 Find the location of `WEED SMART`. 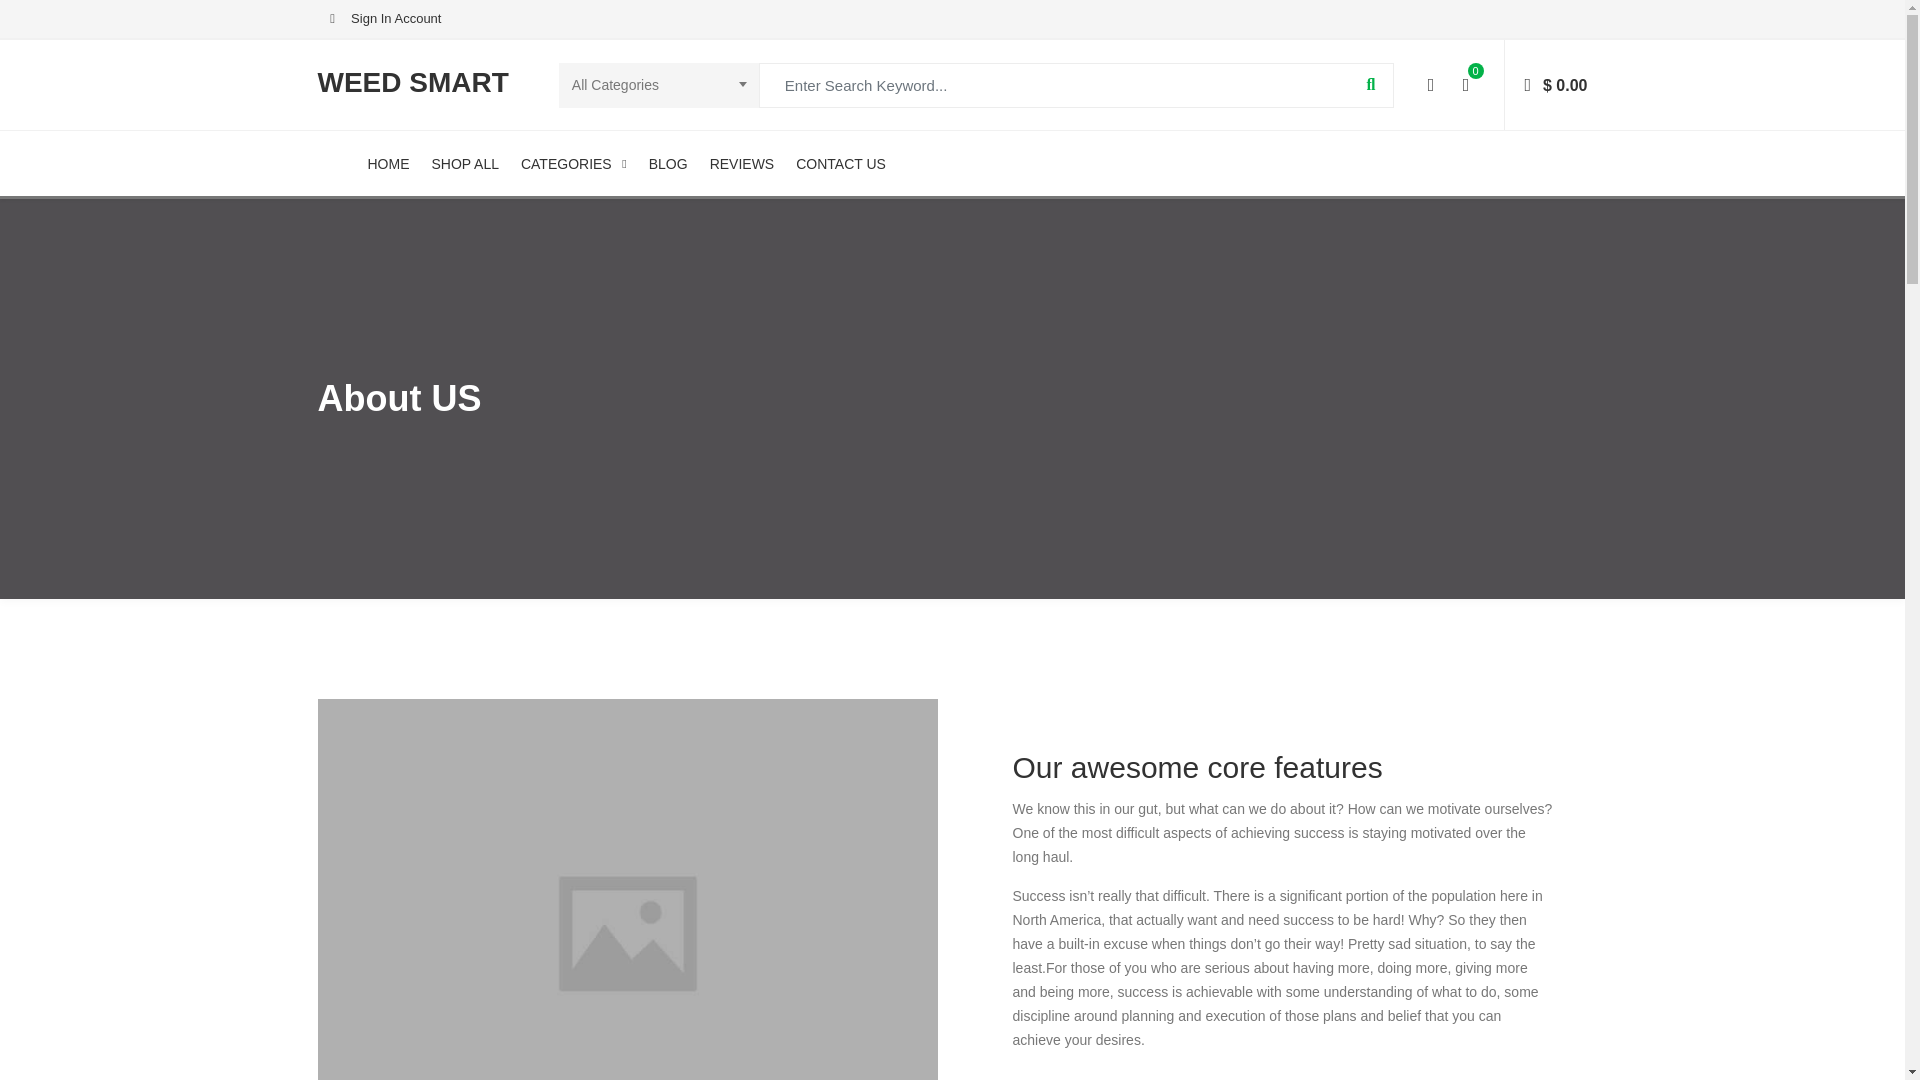

WEED SMART is located at coordinates (413, 86).